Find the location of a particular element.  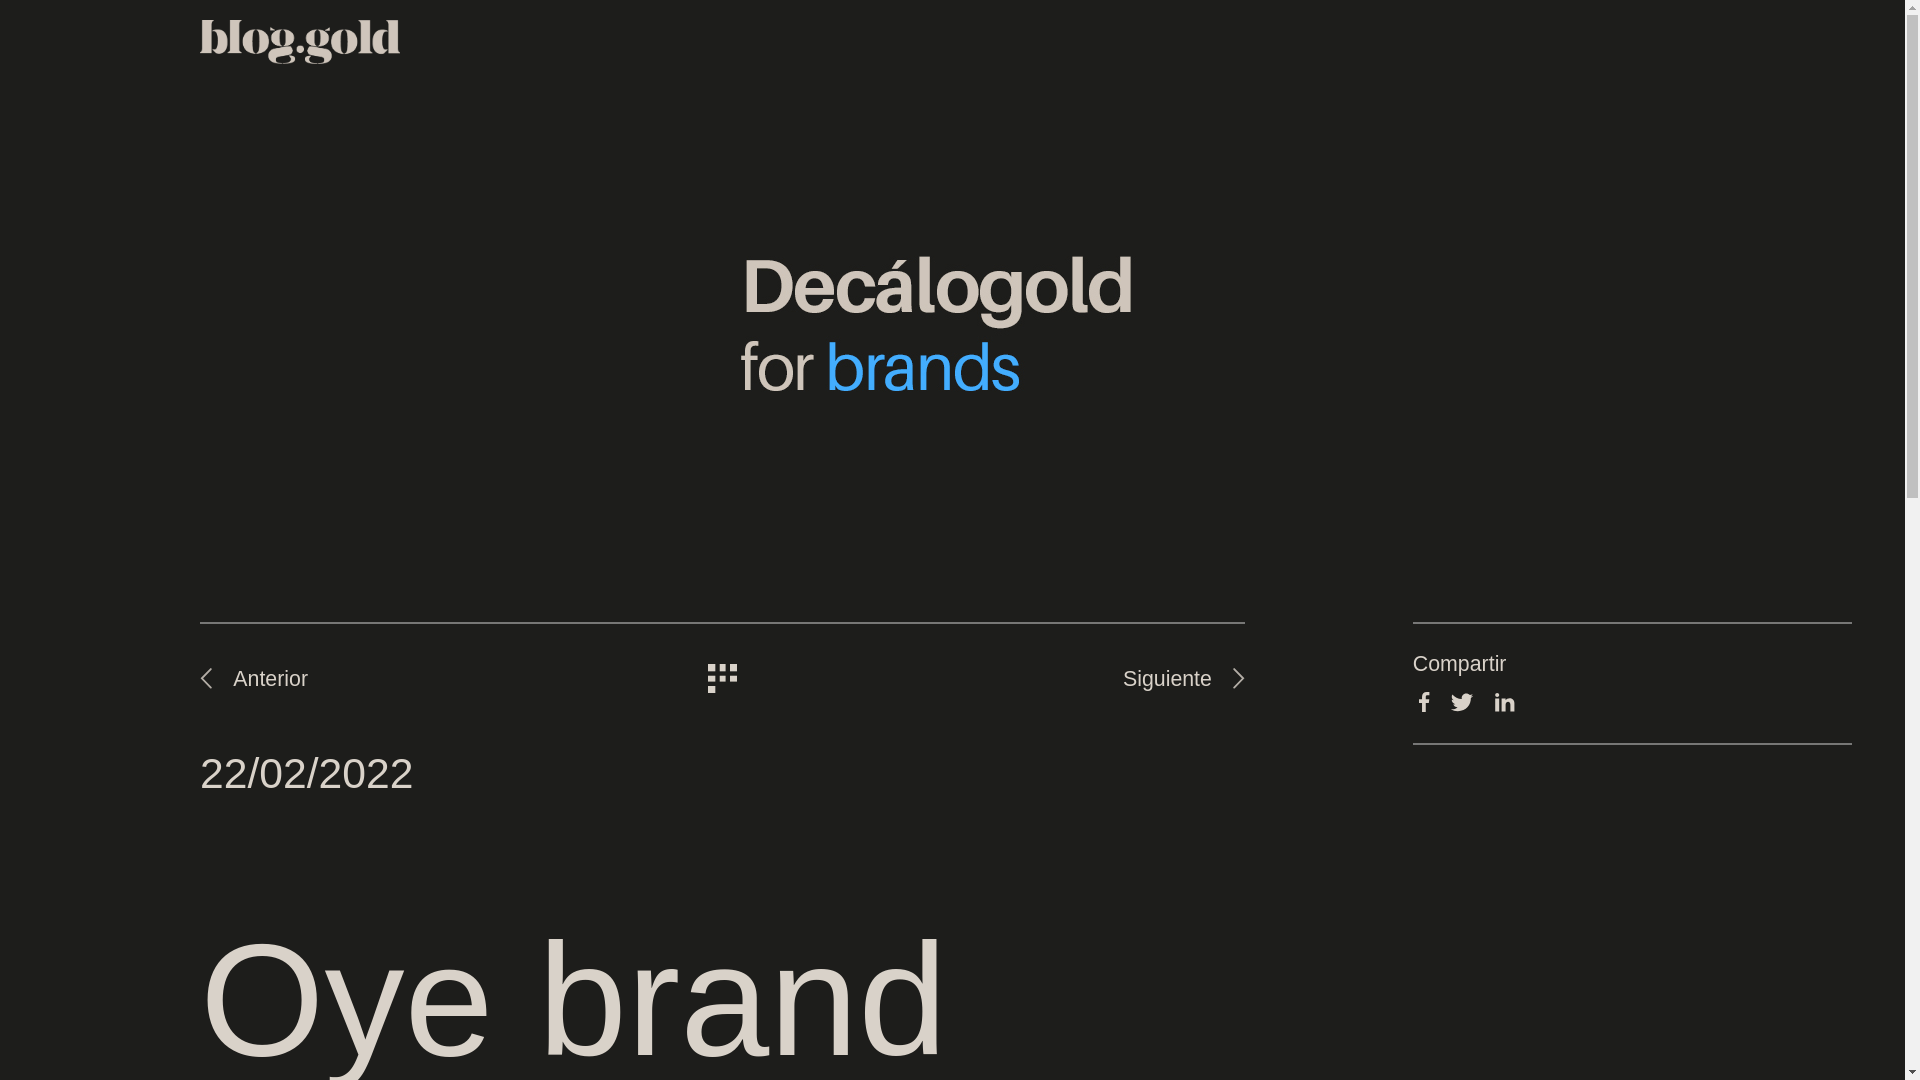

Siguiente is located at coordinates (1184, 679).